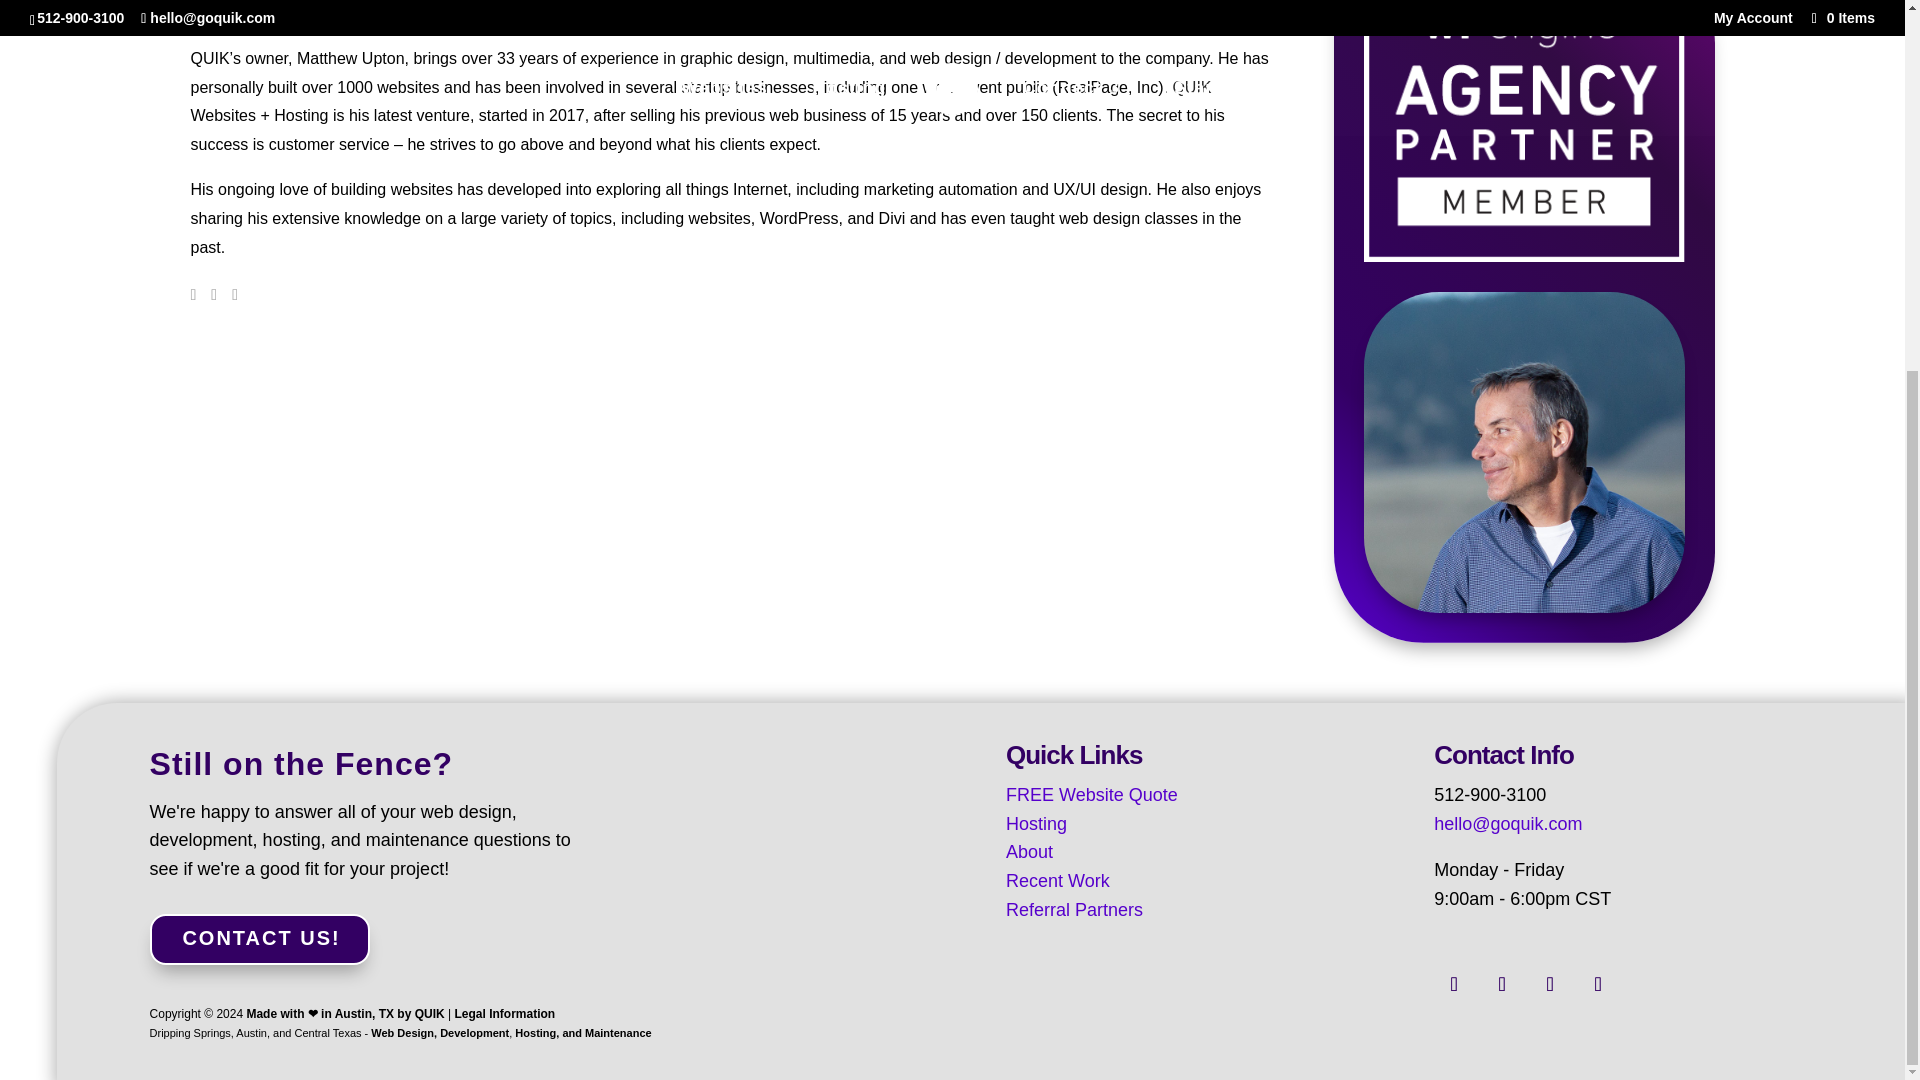 This screenshot has height=1080, width=1920. What do you see at coordinates (1454, 984) in the screenshot?
I see `Follow on LinkedIn` at bounding box center [1454, 984].